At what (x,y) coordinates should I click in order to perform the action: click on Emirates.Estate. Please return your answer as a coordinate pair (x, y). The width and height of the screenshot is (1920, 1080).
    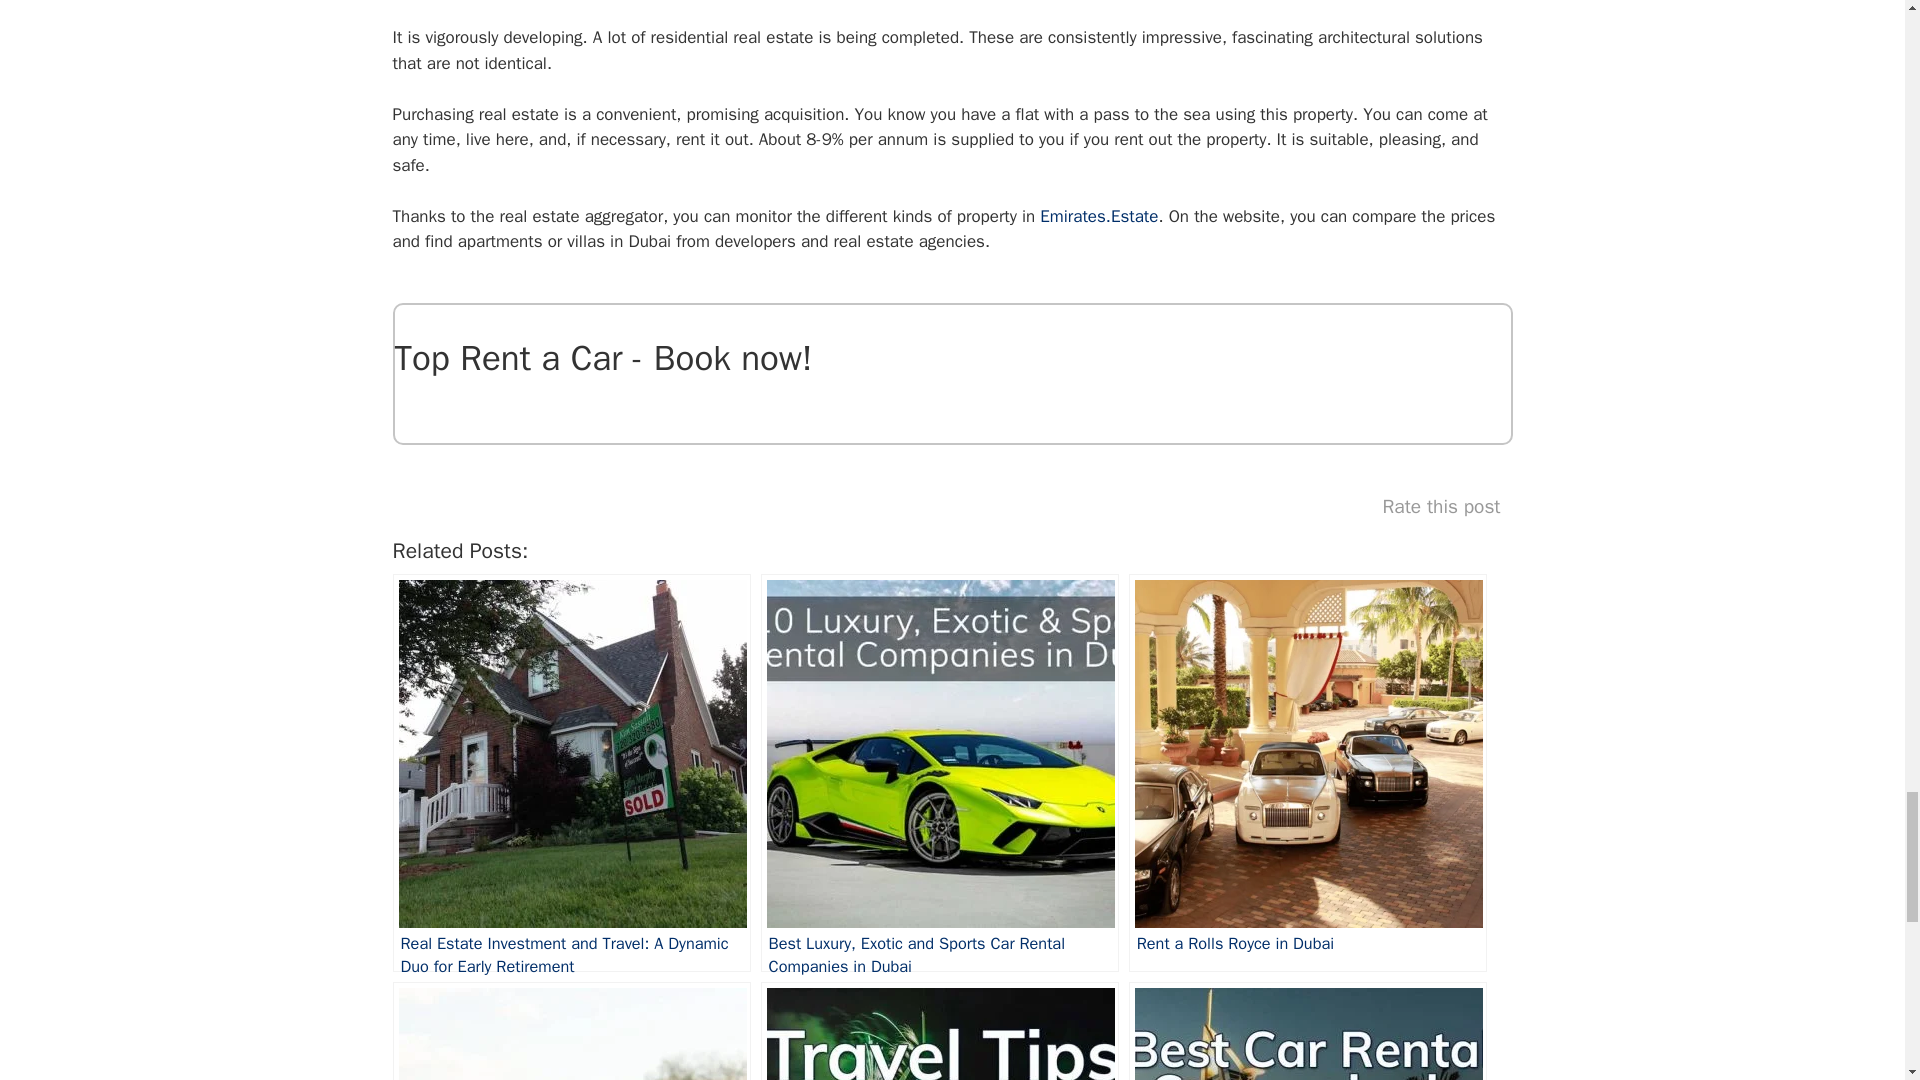
    Looking at the image, I should click on (1098, 216).